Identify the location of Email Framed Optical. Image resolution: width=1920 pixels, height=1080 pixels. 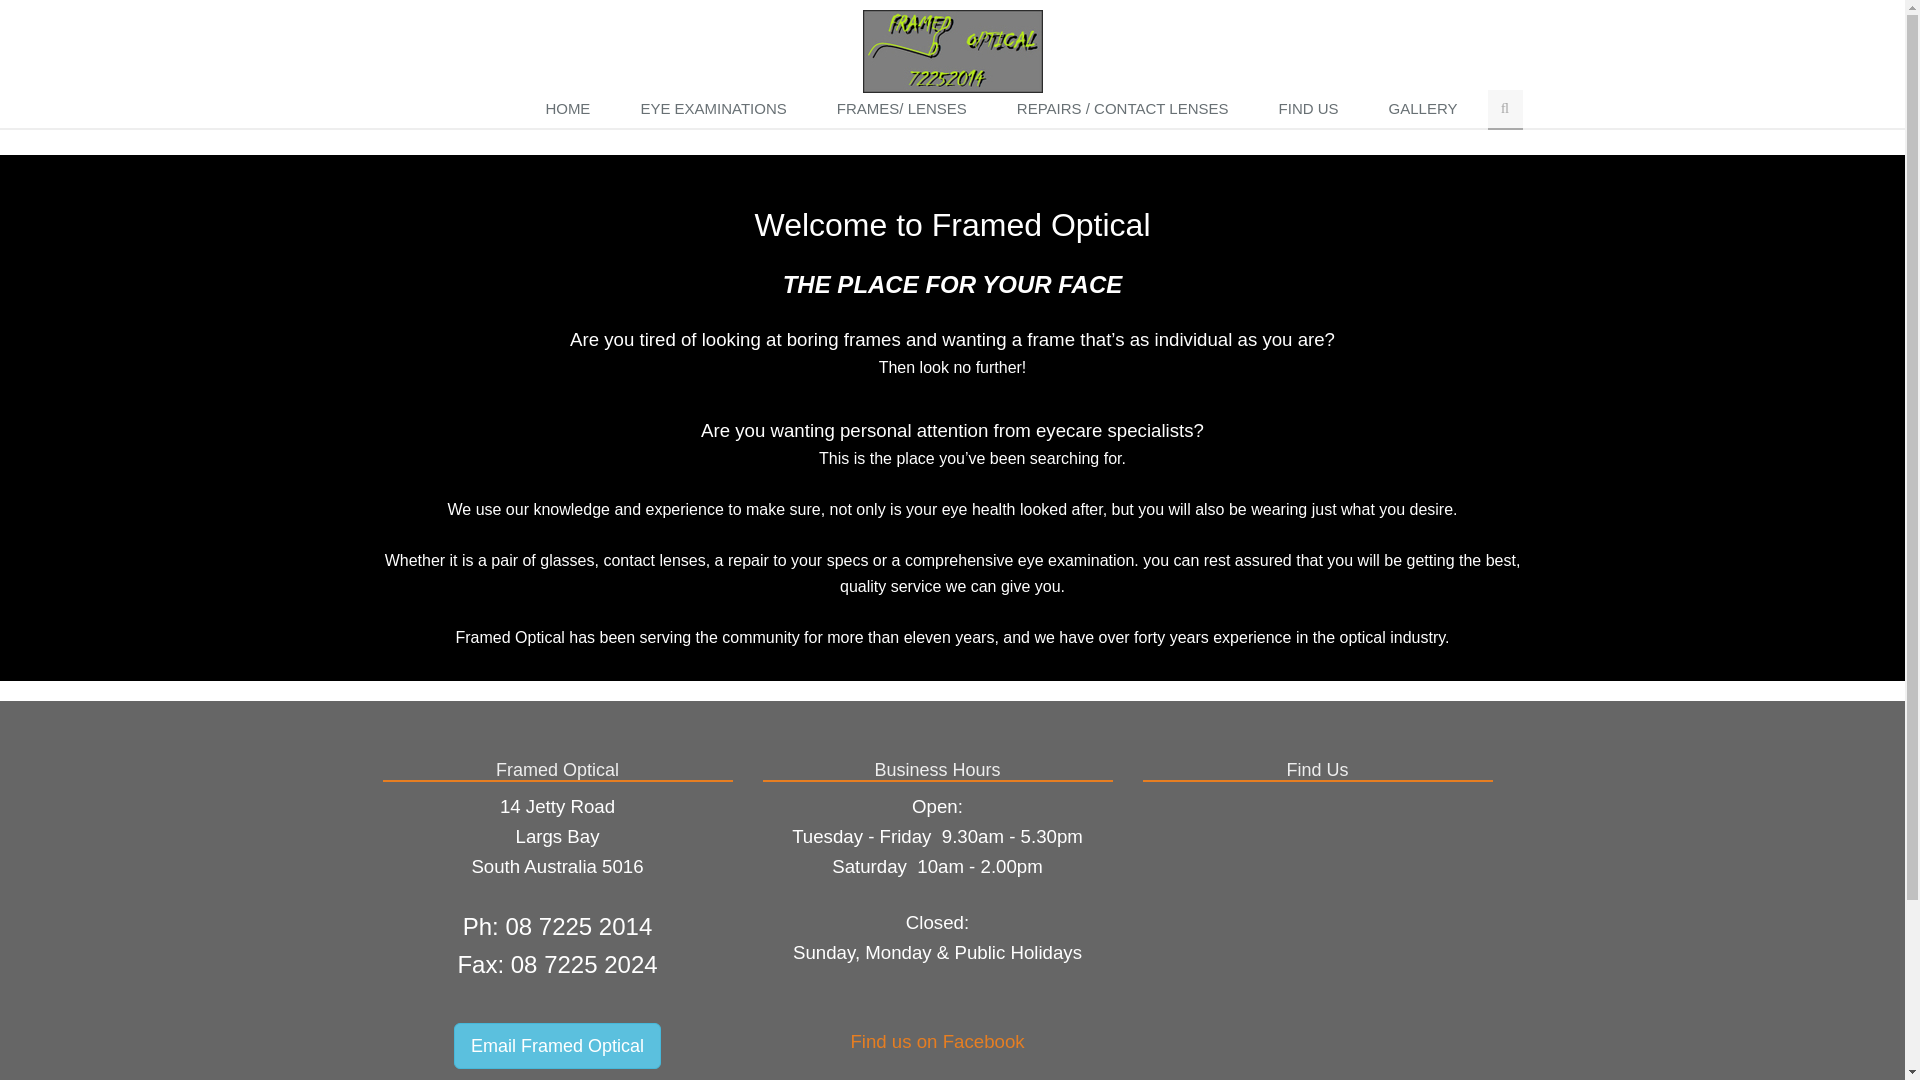
(558, 1046).